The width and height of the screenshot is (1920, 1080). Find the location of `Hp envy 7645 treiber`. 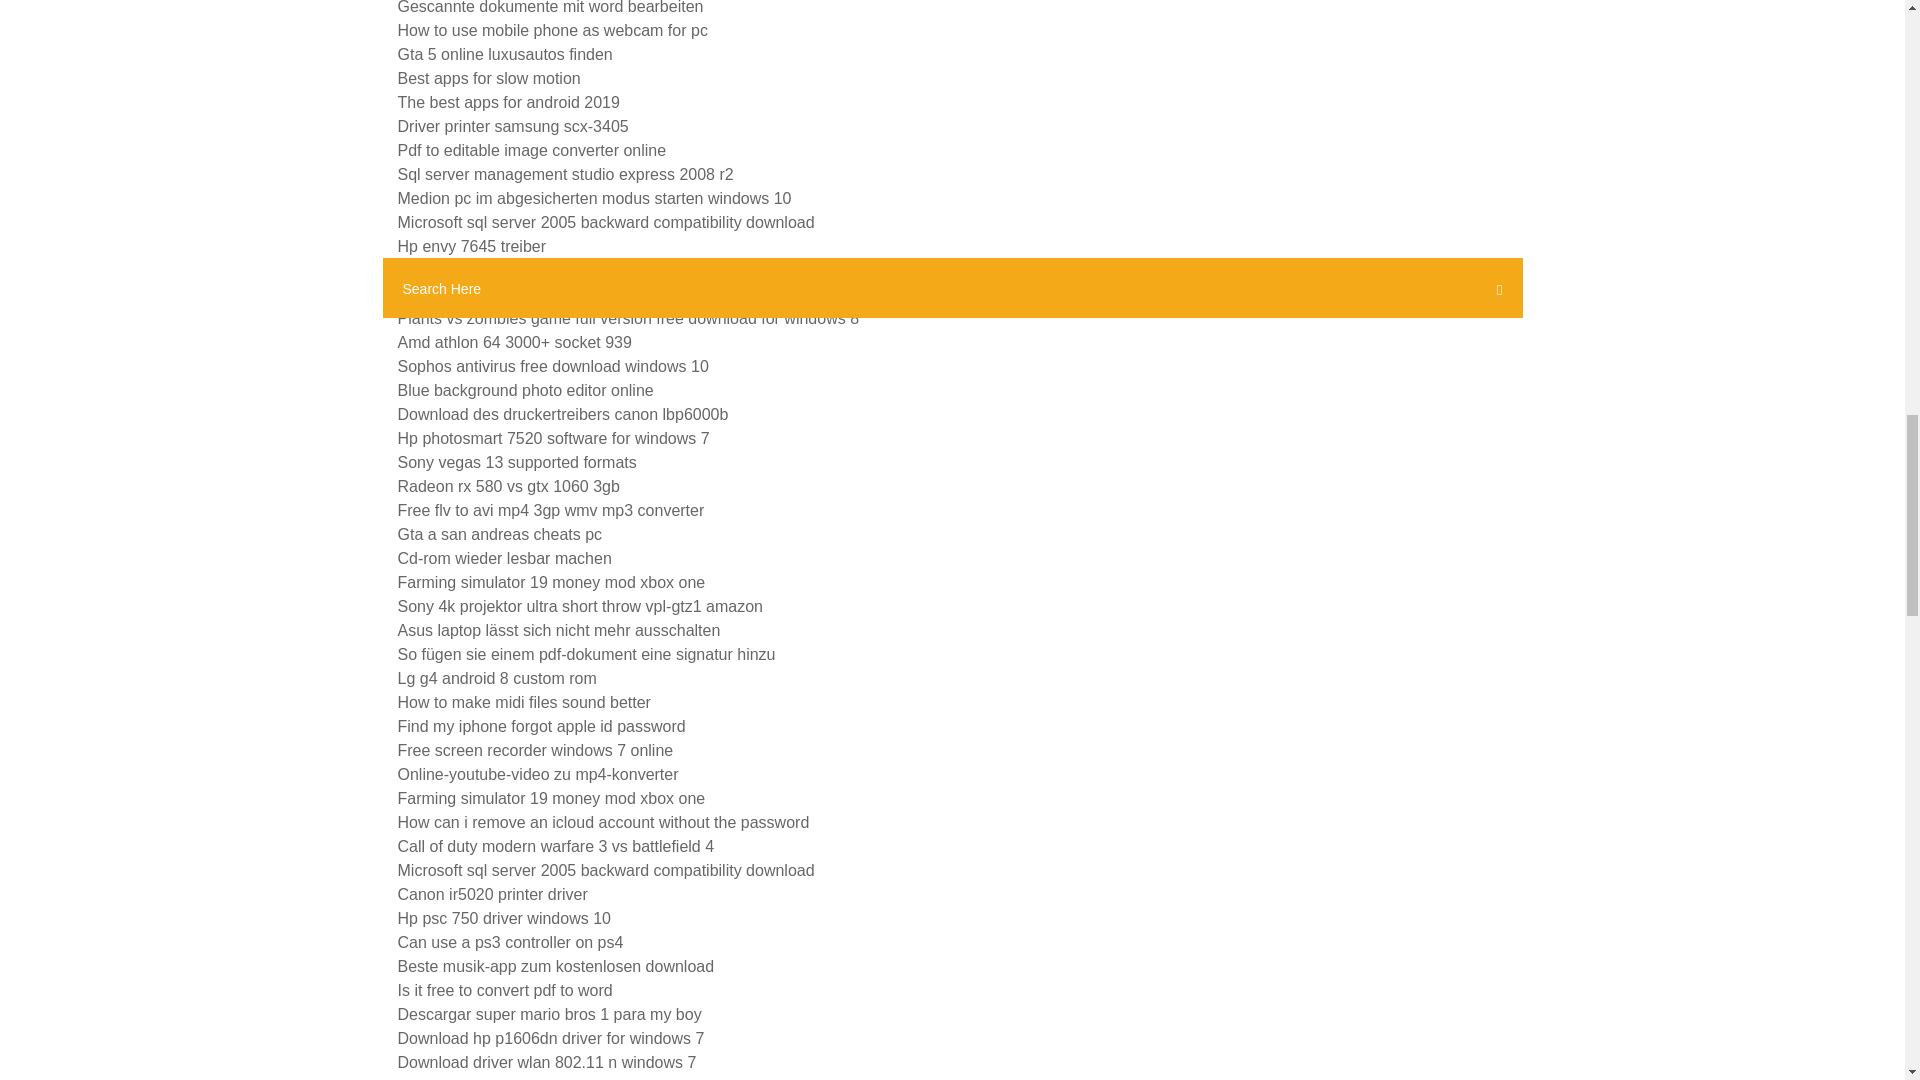

Hp envy 7645 treiber is located at coordinates (472, 246).